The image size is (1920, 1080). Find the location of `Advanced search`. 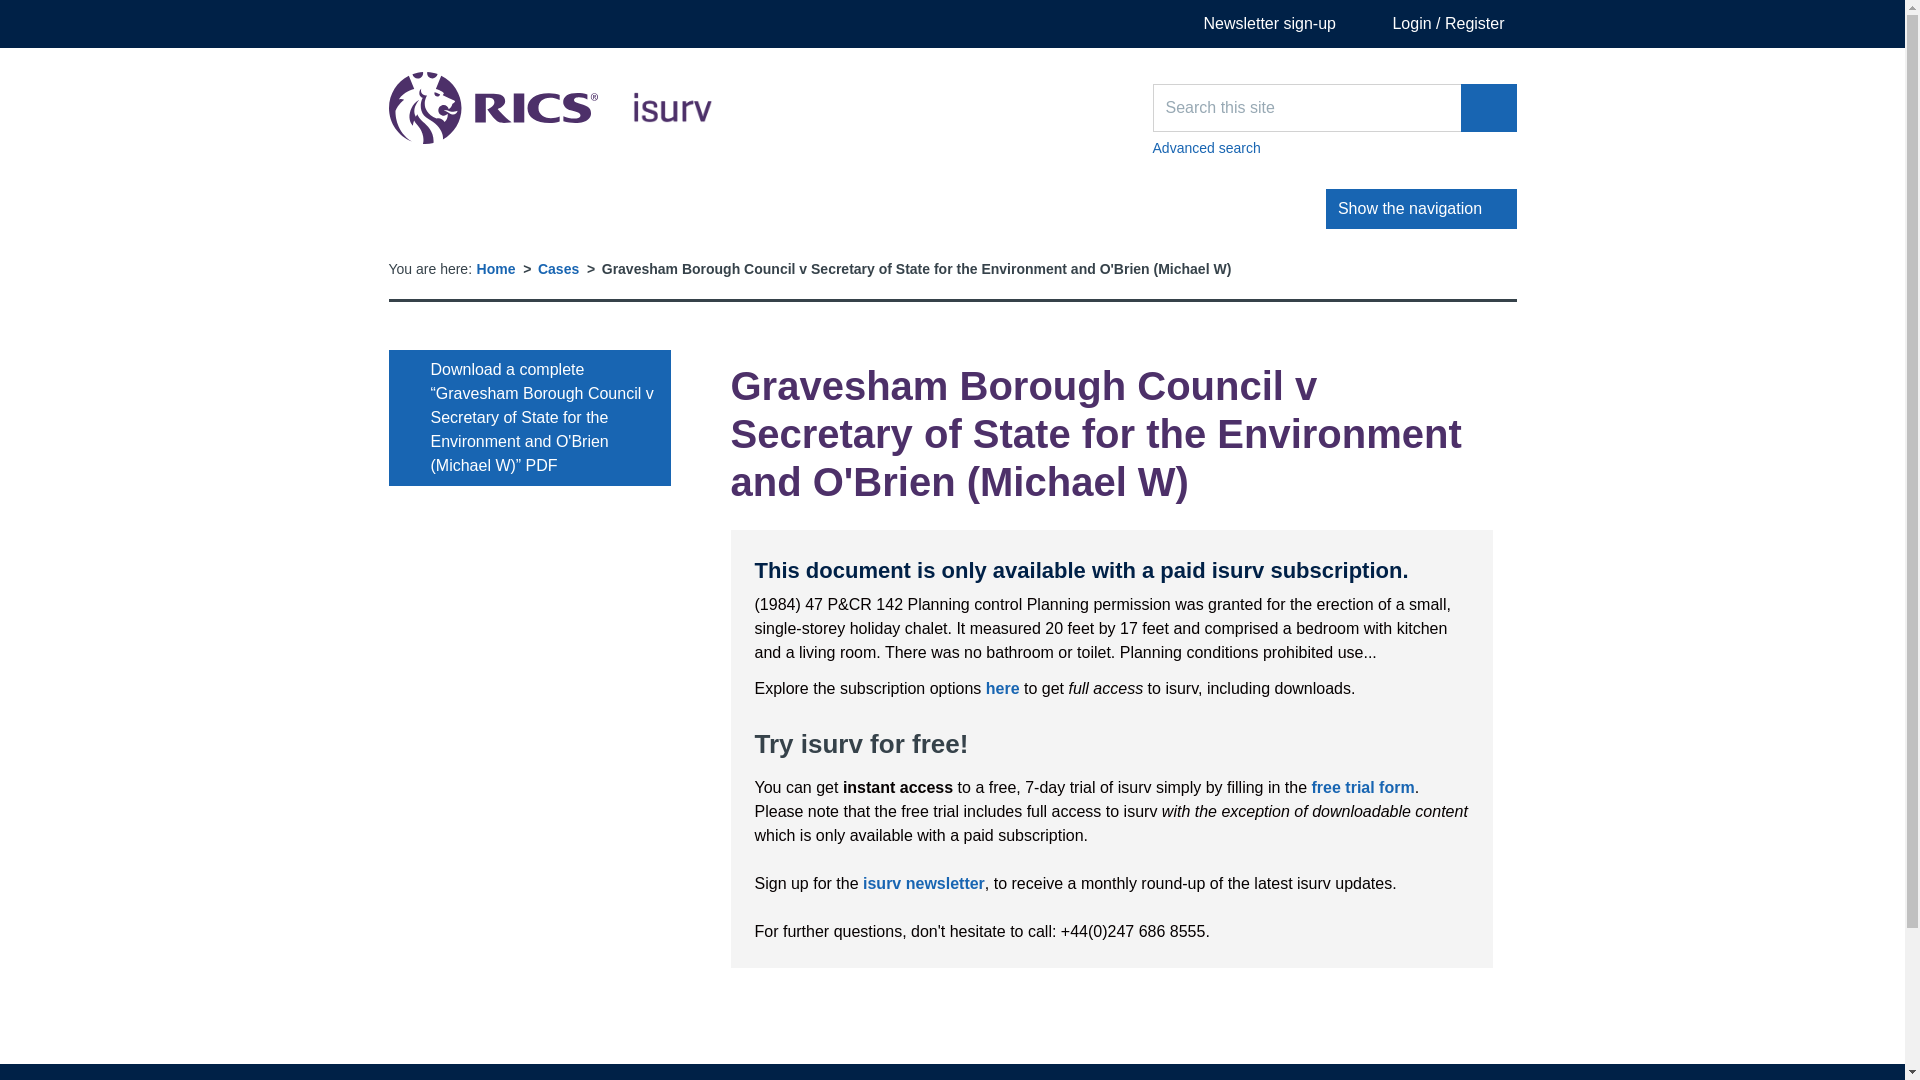

Advanced search is located at coordinates (550, 108).